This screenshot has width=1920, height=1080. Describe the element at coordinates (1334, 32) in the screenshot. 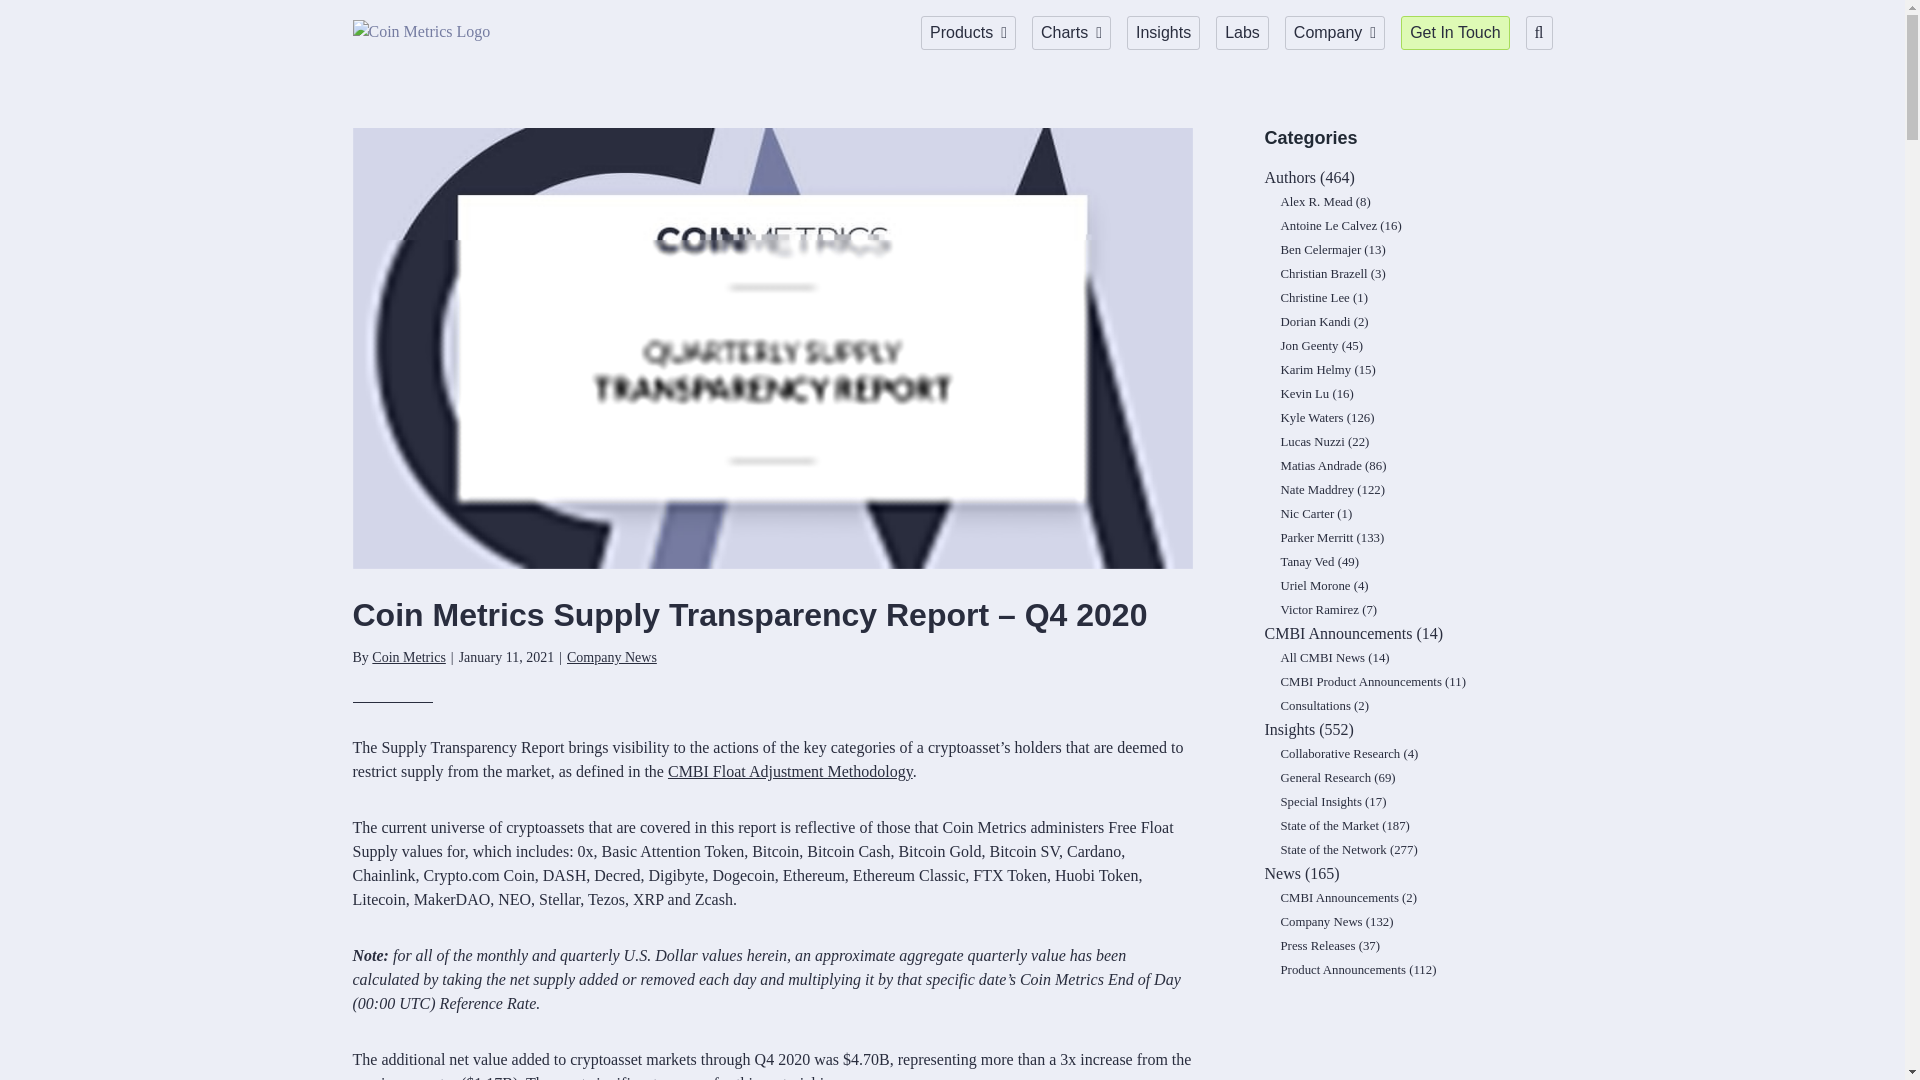

I see `Company` at that location.